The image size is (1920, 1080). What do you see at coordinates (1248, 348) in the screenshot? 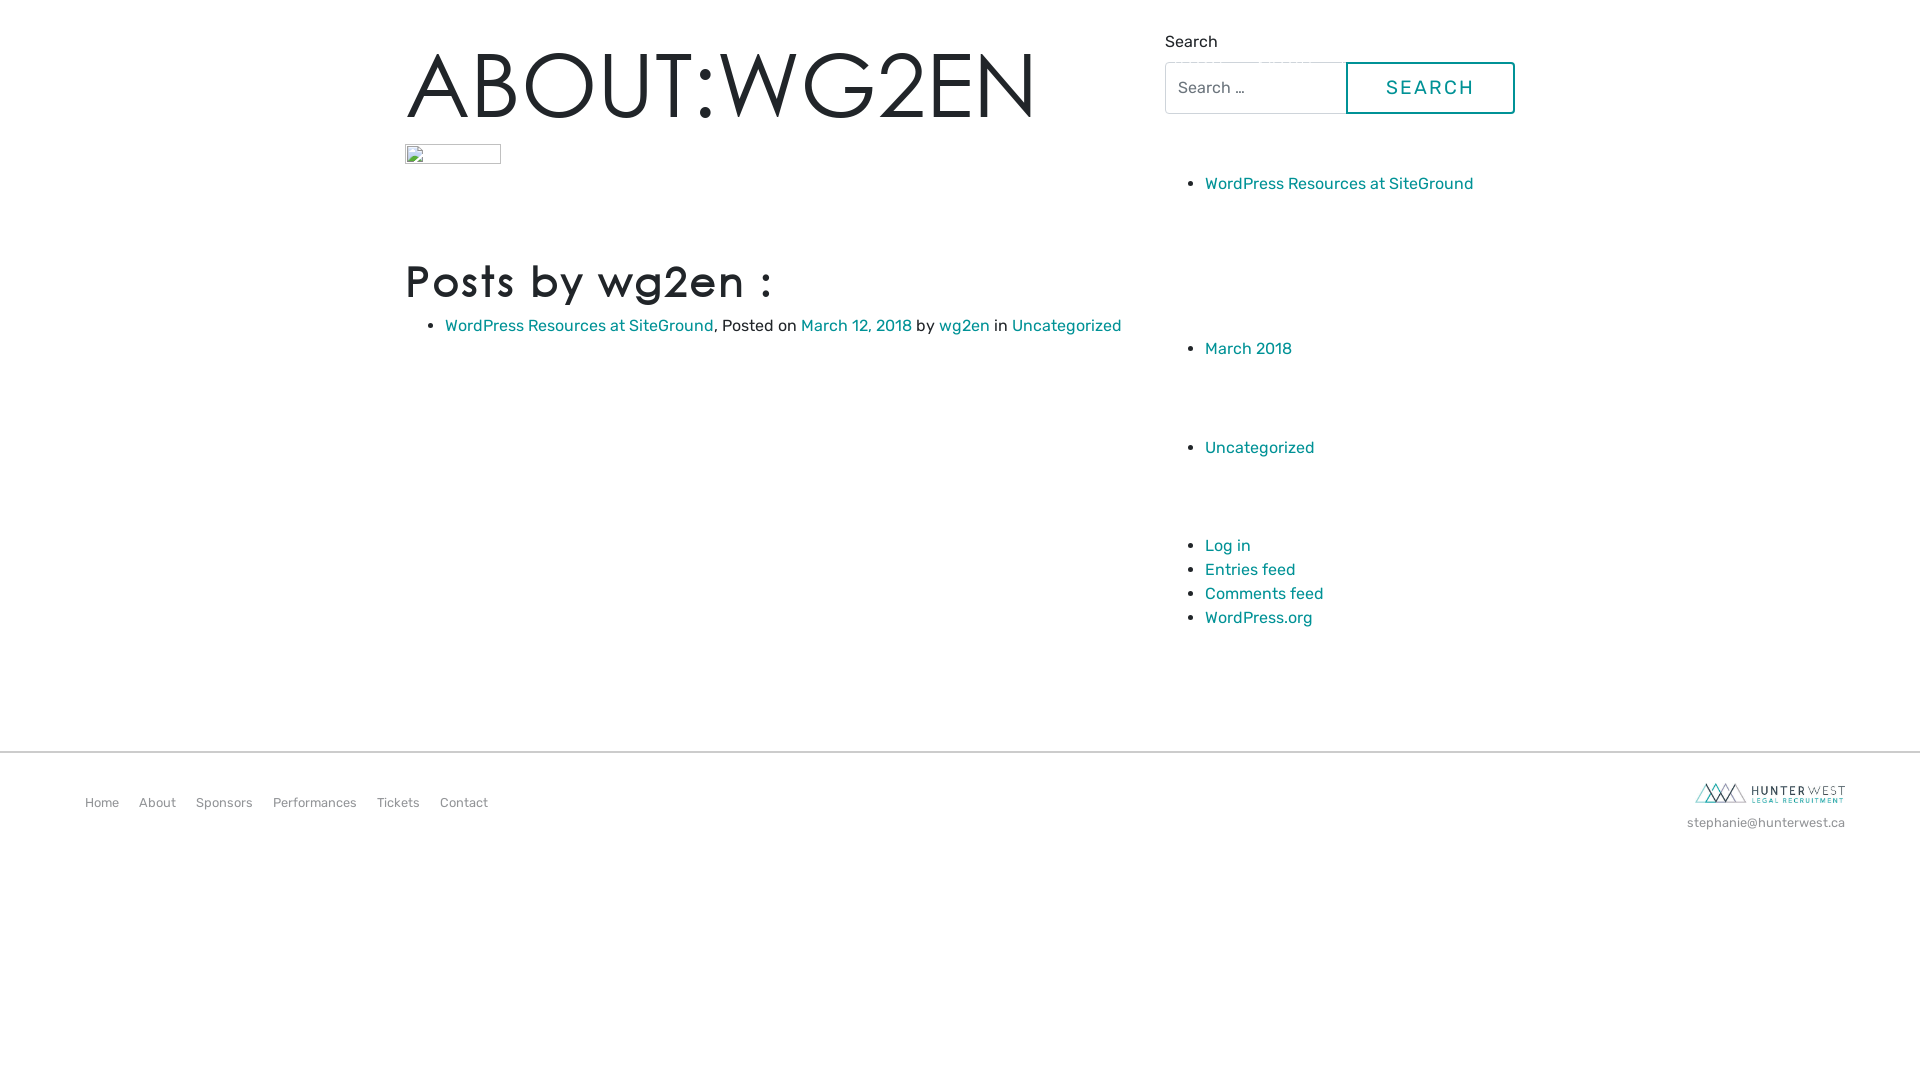
I see `March 2018` at bounding box center [1248, 348].